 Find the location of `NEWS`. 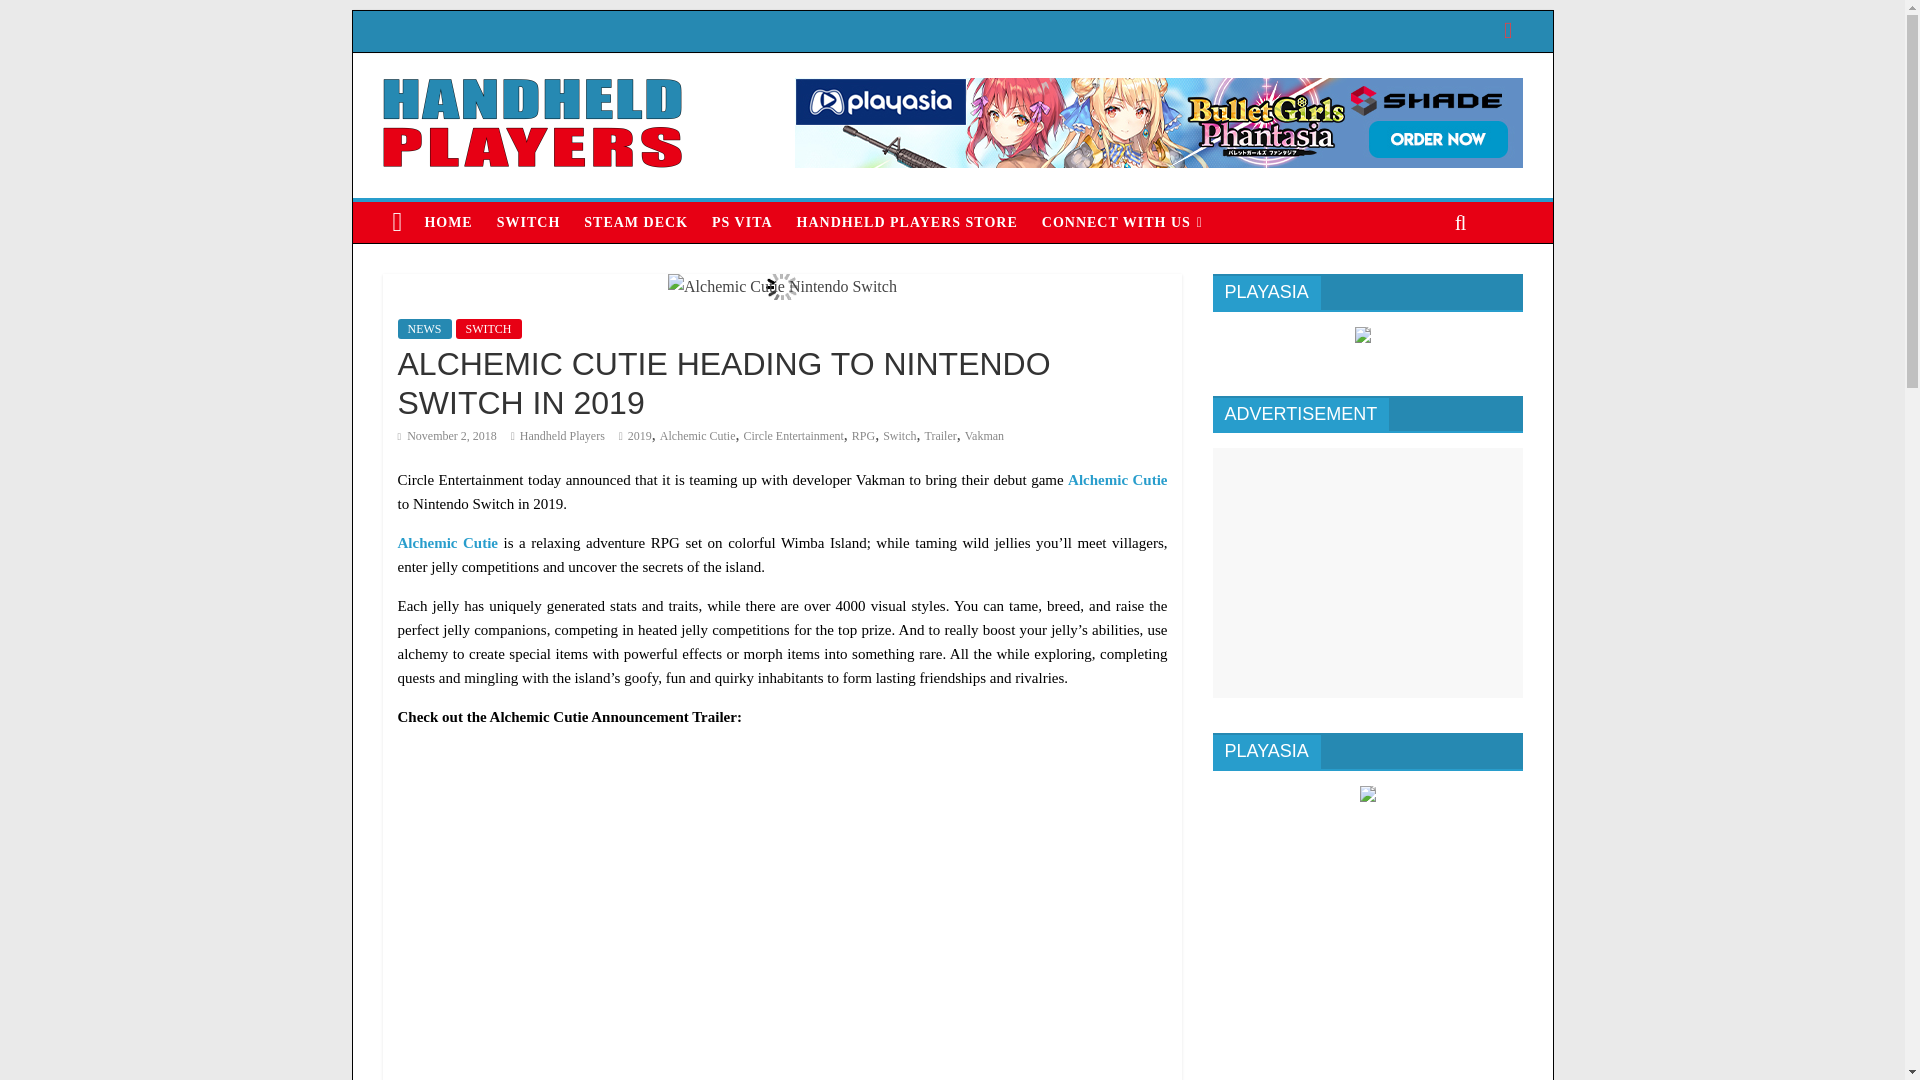

NEWS is located at coordinates (424, 328).